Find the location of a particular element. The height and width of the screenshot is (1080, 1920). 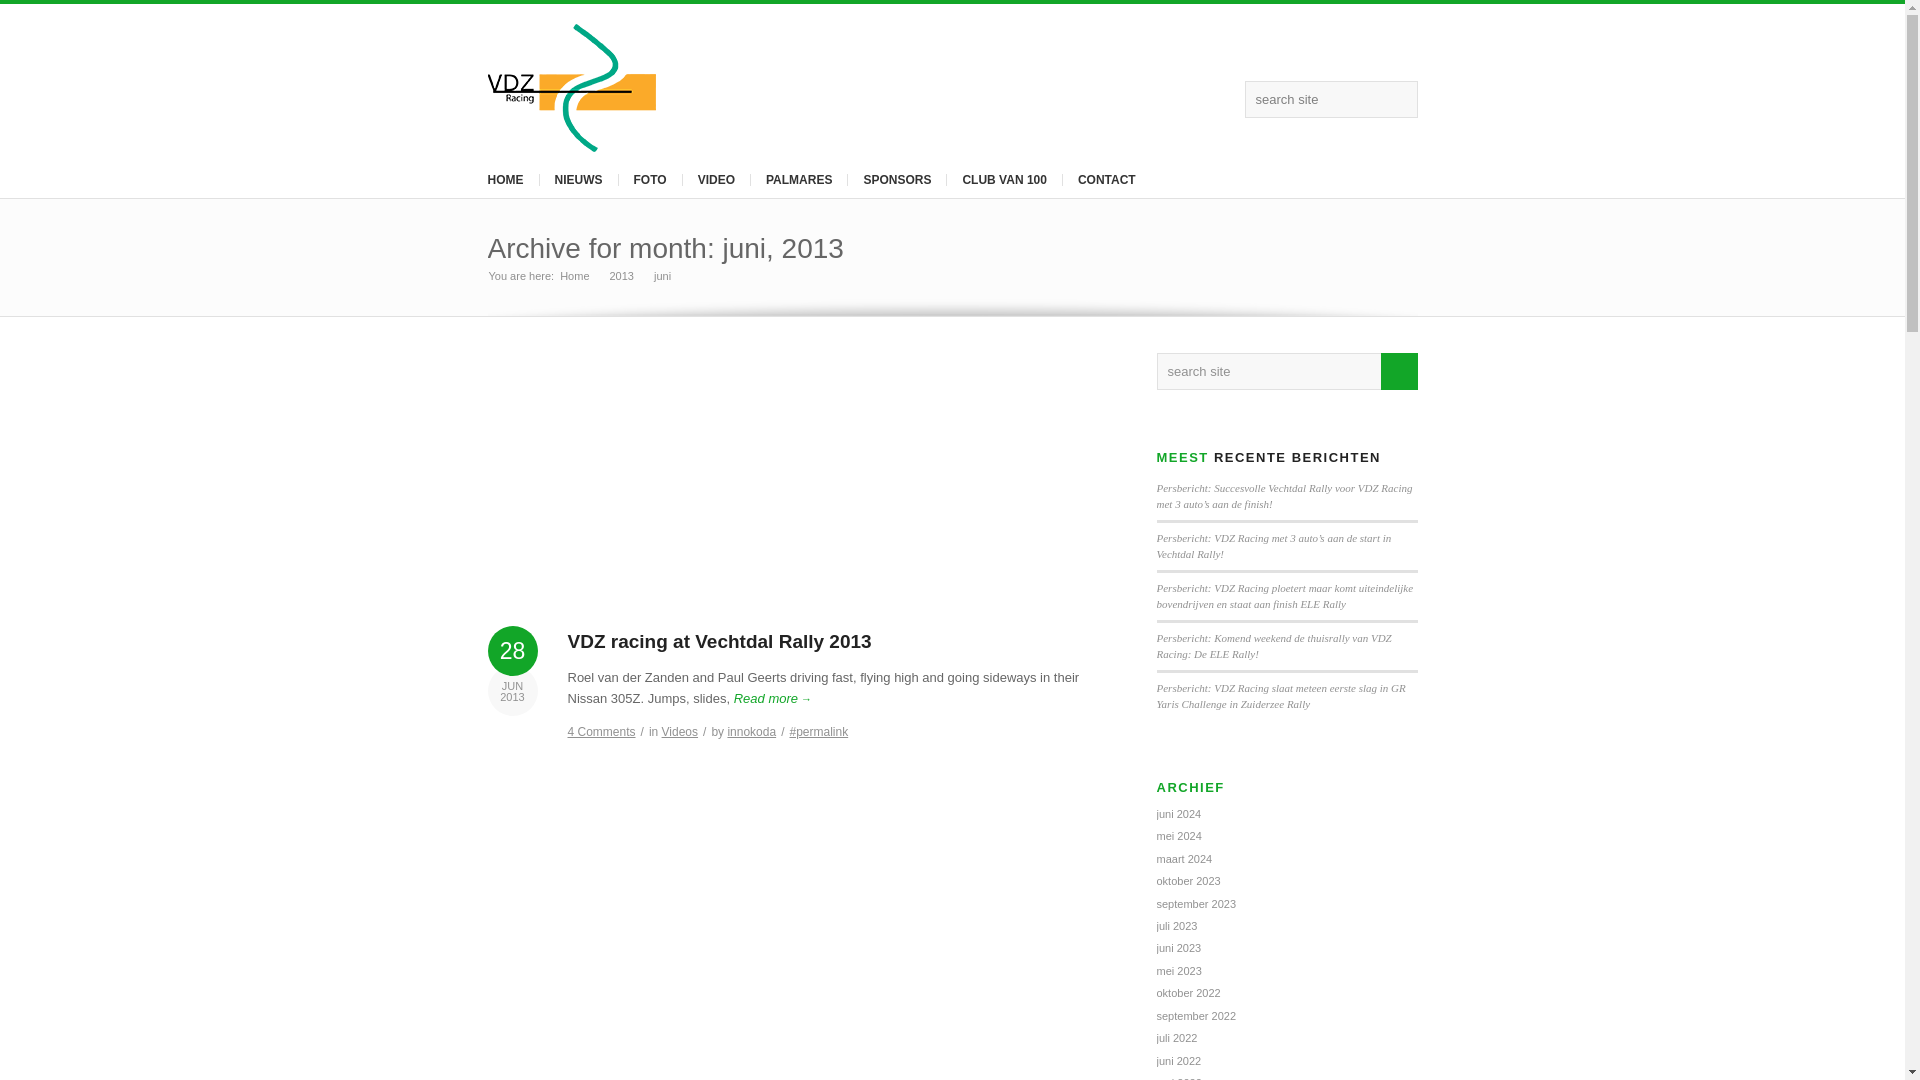

Archive for month: juni, 2013 is located at coordinates (666, 248).